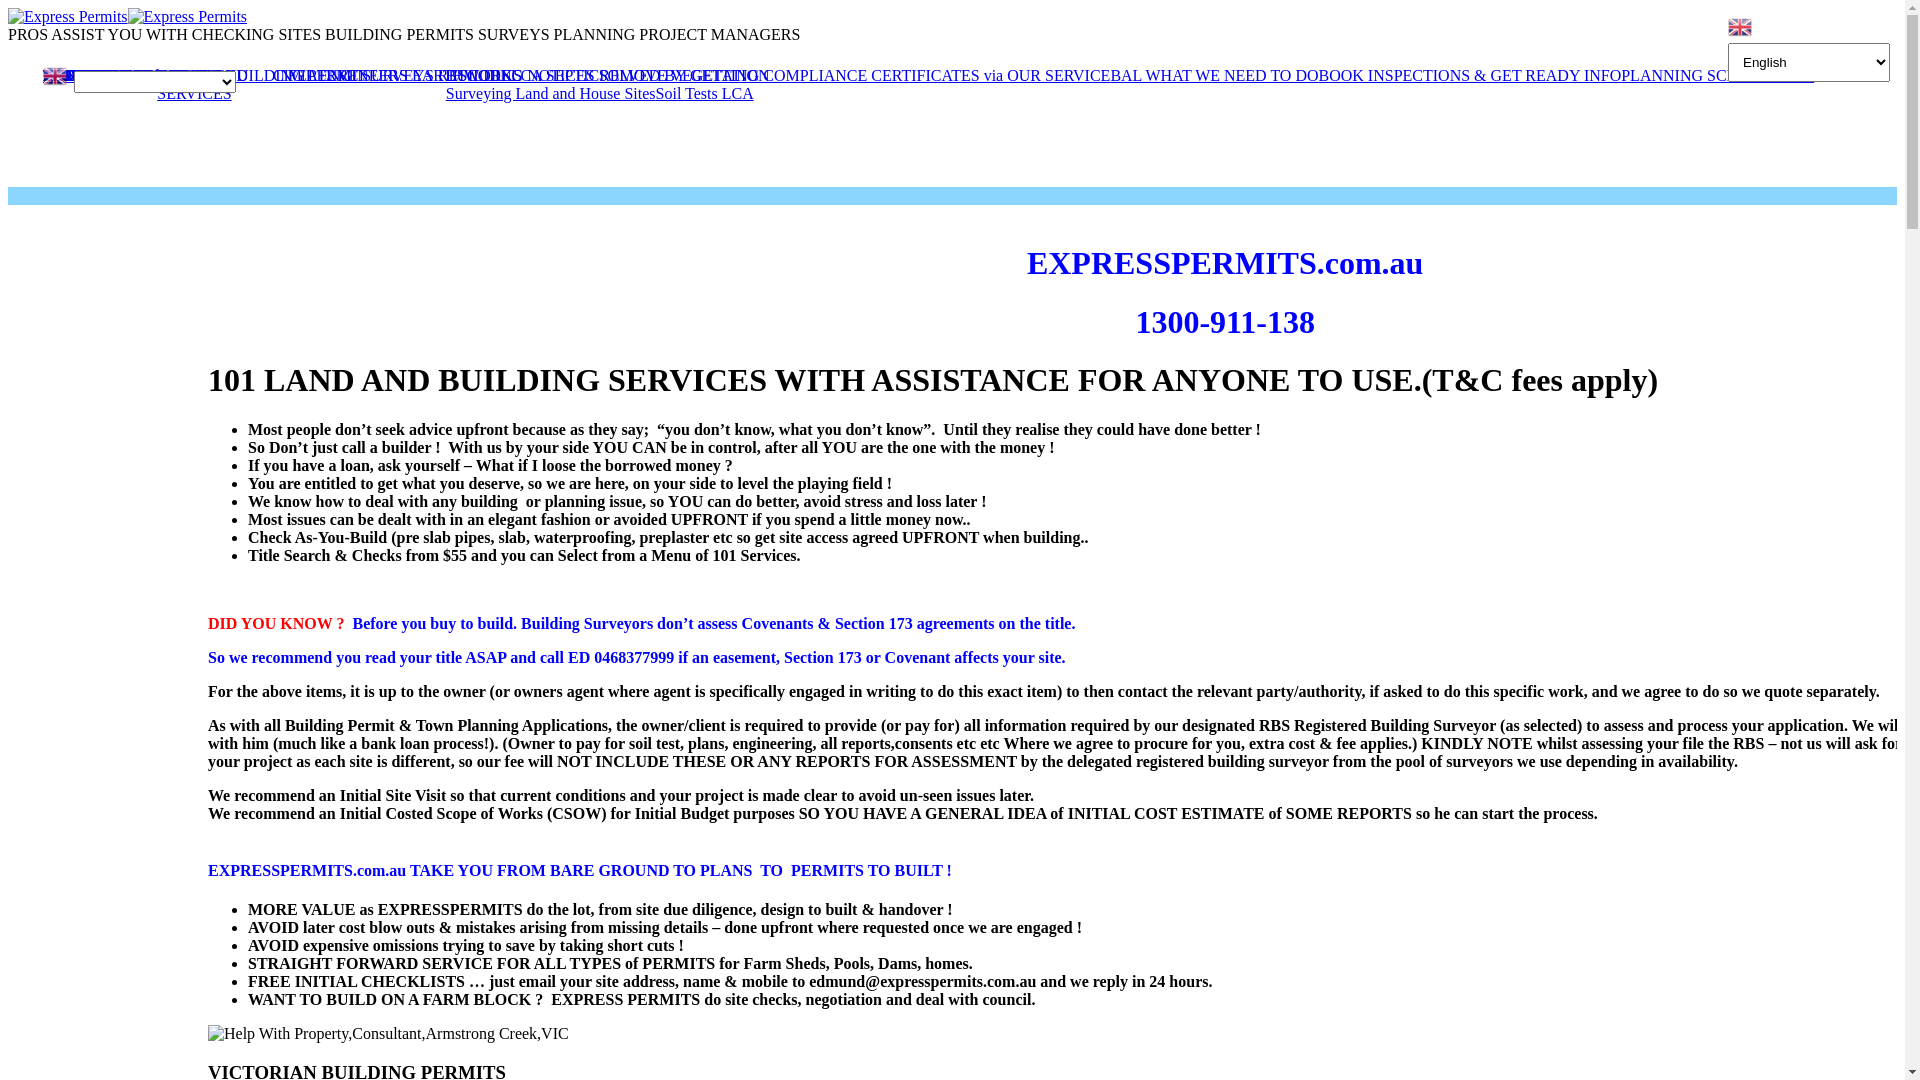  I want to click on BOOK INSPECTIONS & GET READY INFO, so click(1470, 76).